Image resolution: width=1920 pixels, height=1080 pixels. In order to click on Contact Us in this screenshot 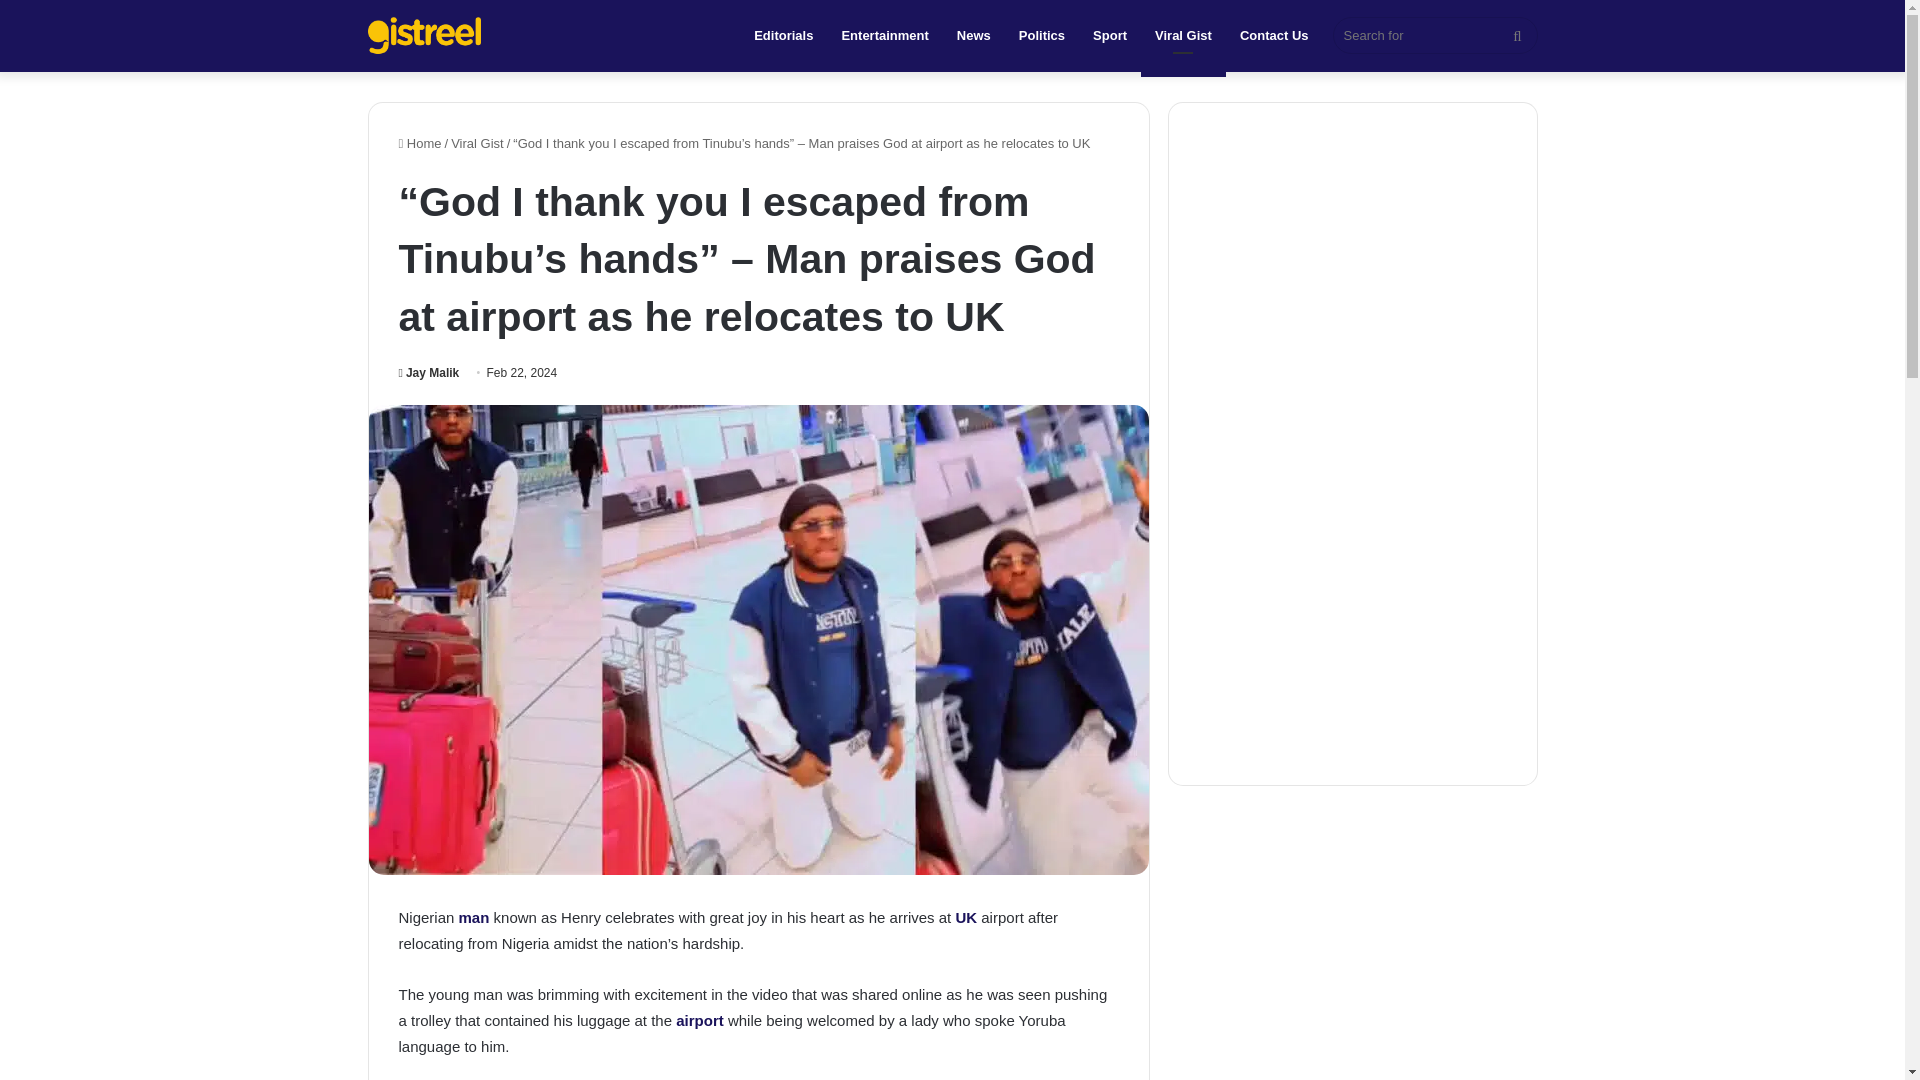, I will do `click(1274, 36)`.